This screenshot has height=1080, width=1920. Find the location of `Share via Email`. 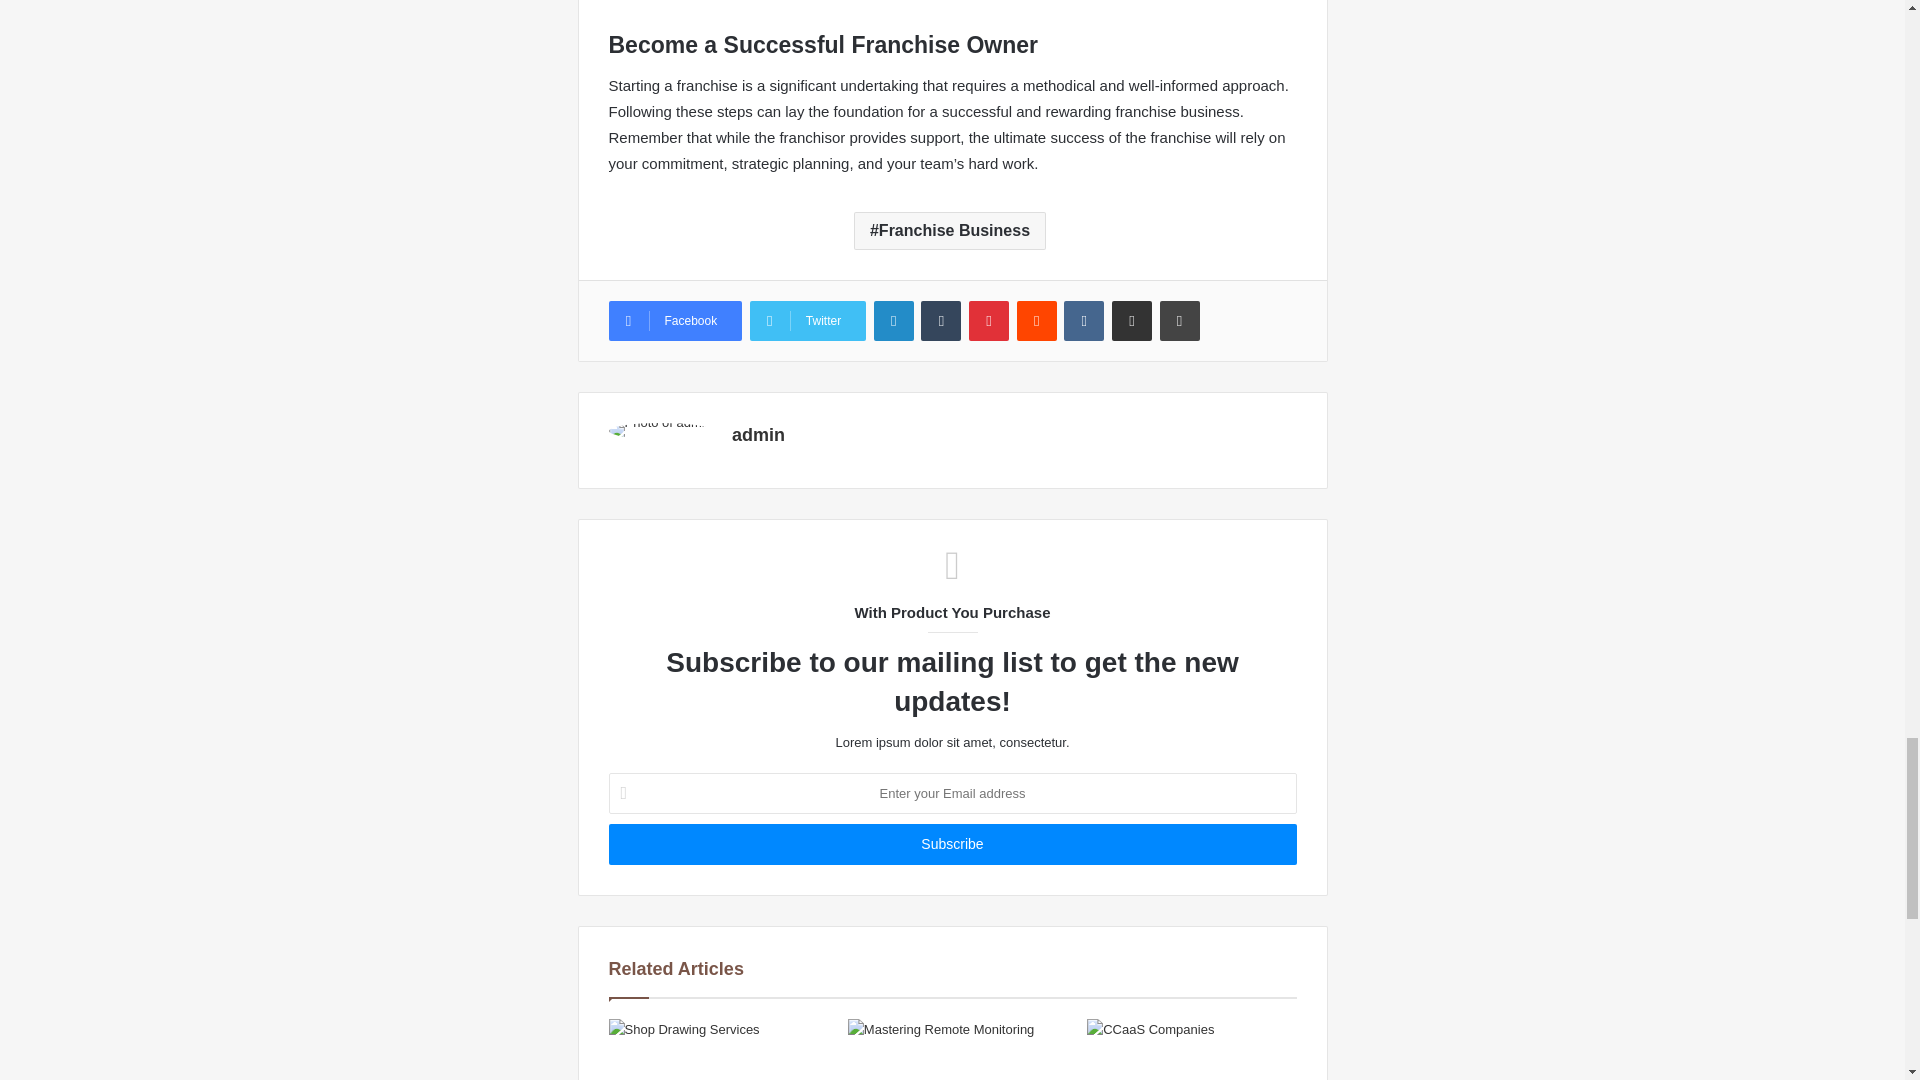

Share via Email is located at coordinates (1132, 321).